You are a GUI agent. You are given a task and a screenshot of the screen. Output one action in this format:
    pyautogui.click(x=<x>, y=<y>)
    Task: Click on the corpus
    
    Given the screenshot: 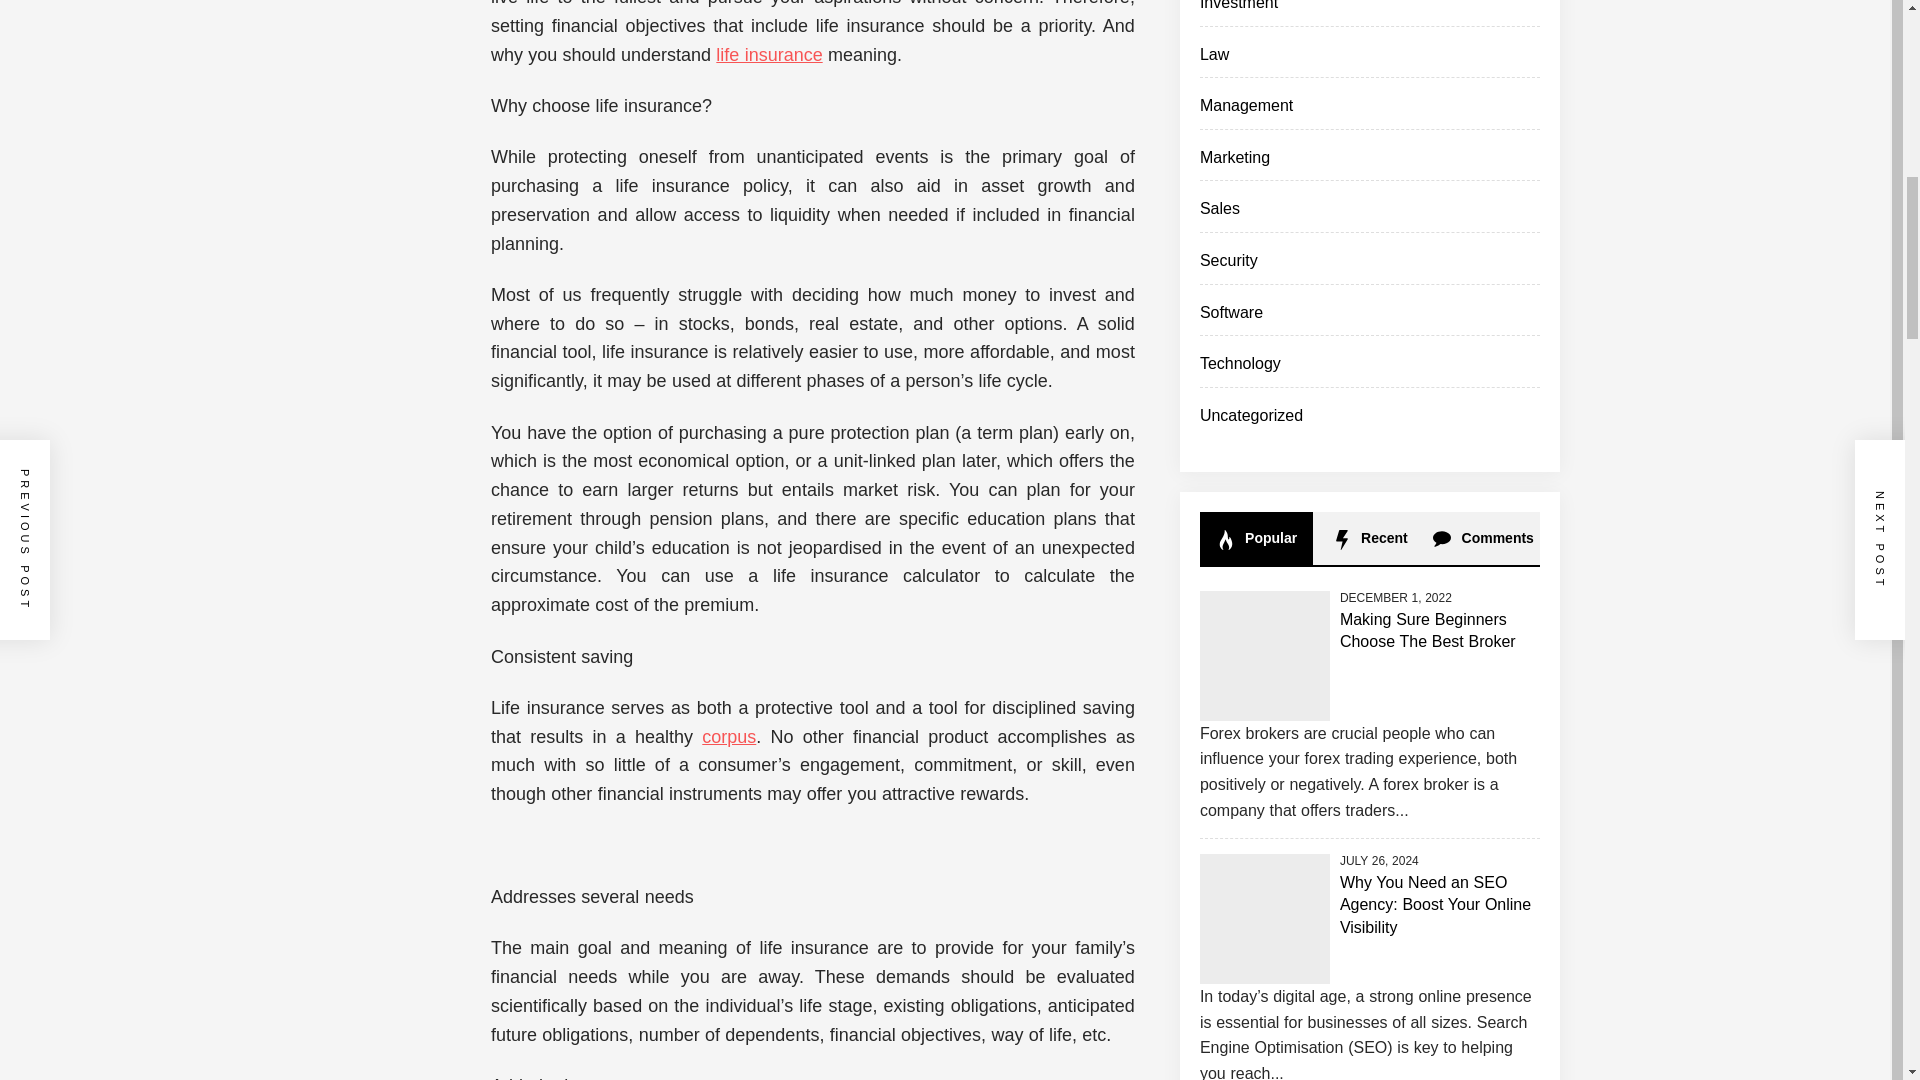 What is the action you would take?
    pyautogui.click(x=729, y=736)
    